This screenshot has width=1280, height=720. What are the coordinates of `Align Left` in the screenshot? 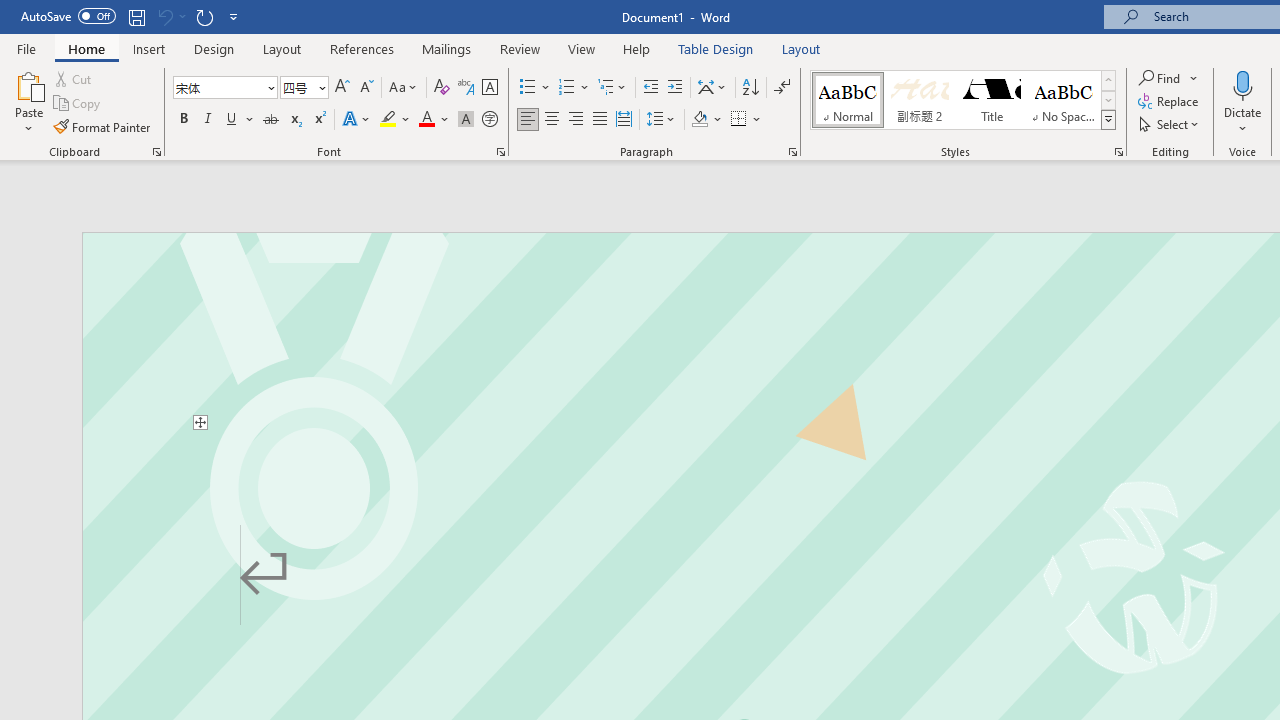 It's located at (528, 120).